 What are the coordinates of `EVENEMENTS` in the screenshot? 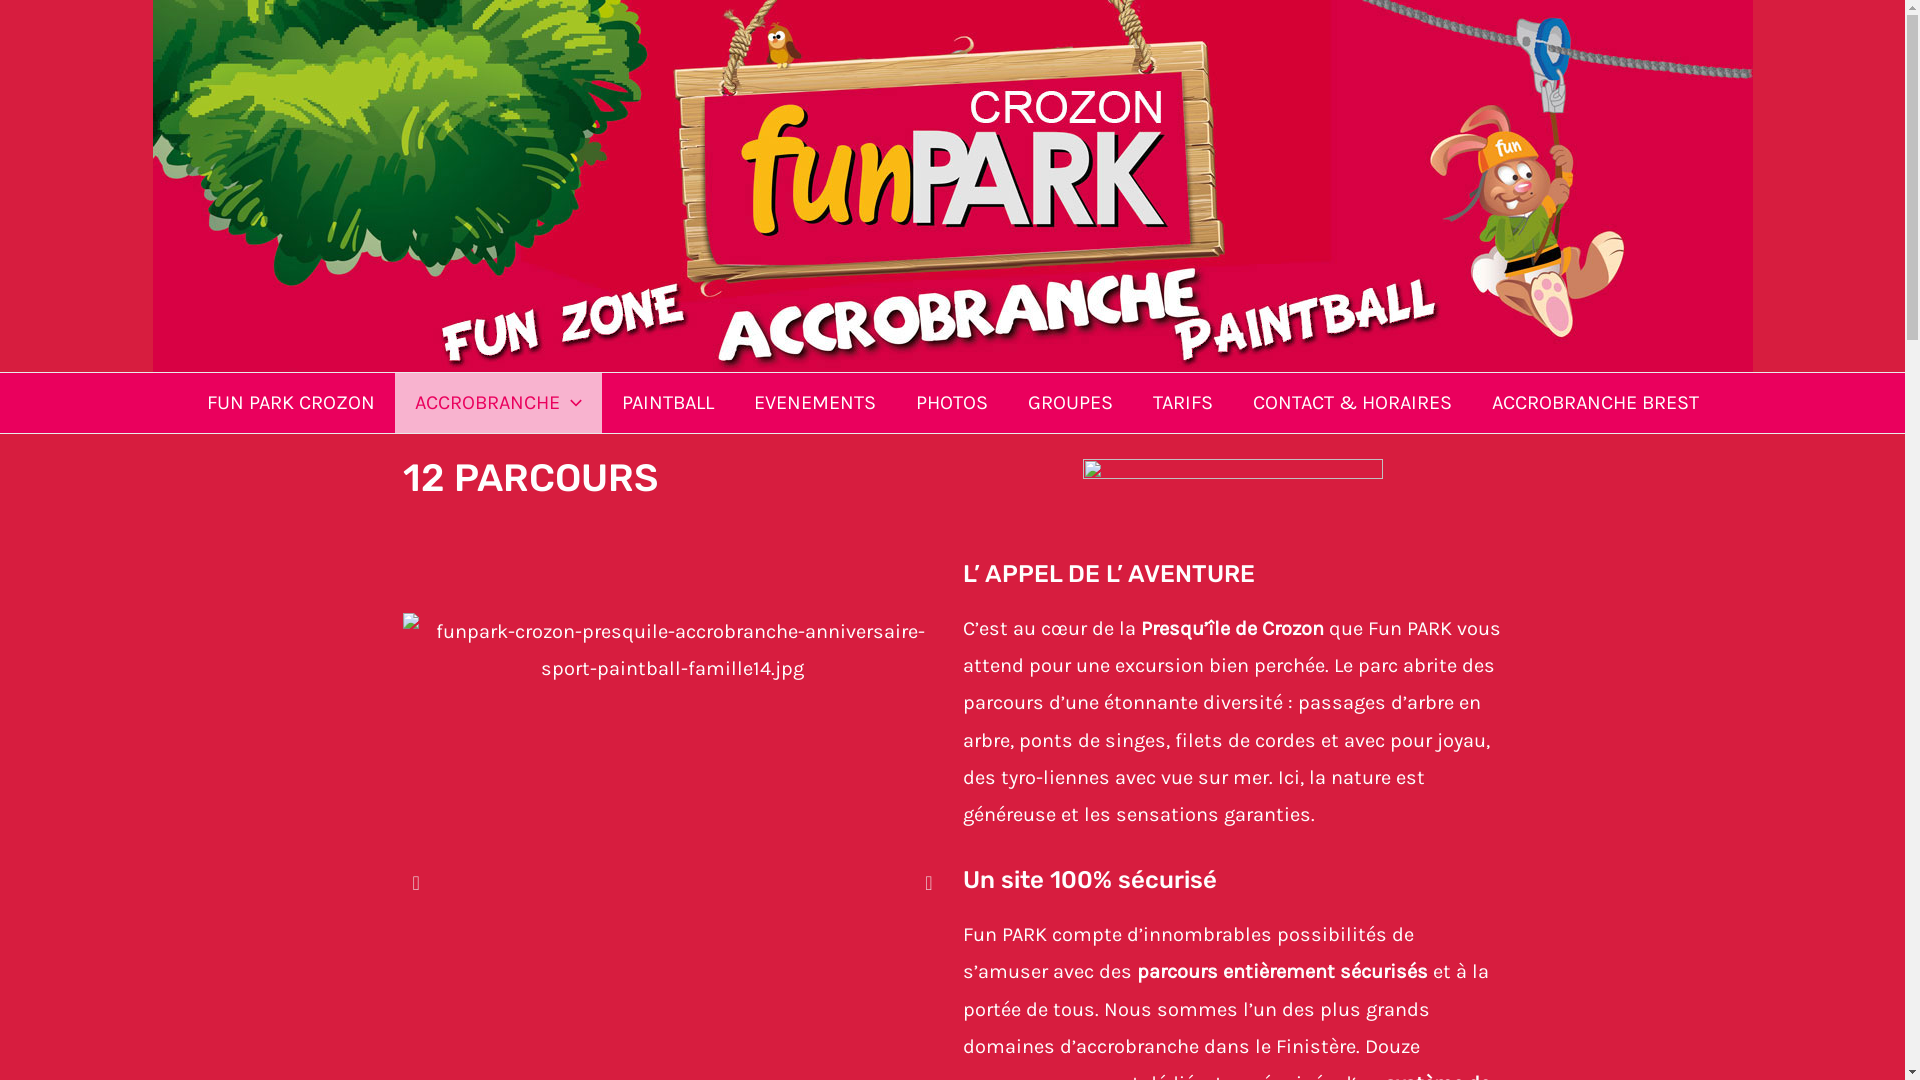 It's located at (815, 403).